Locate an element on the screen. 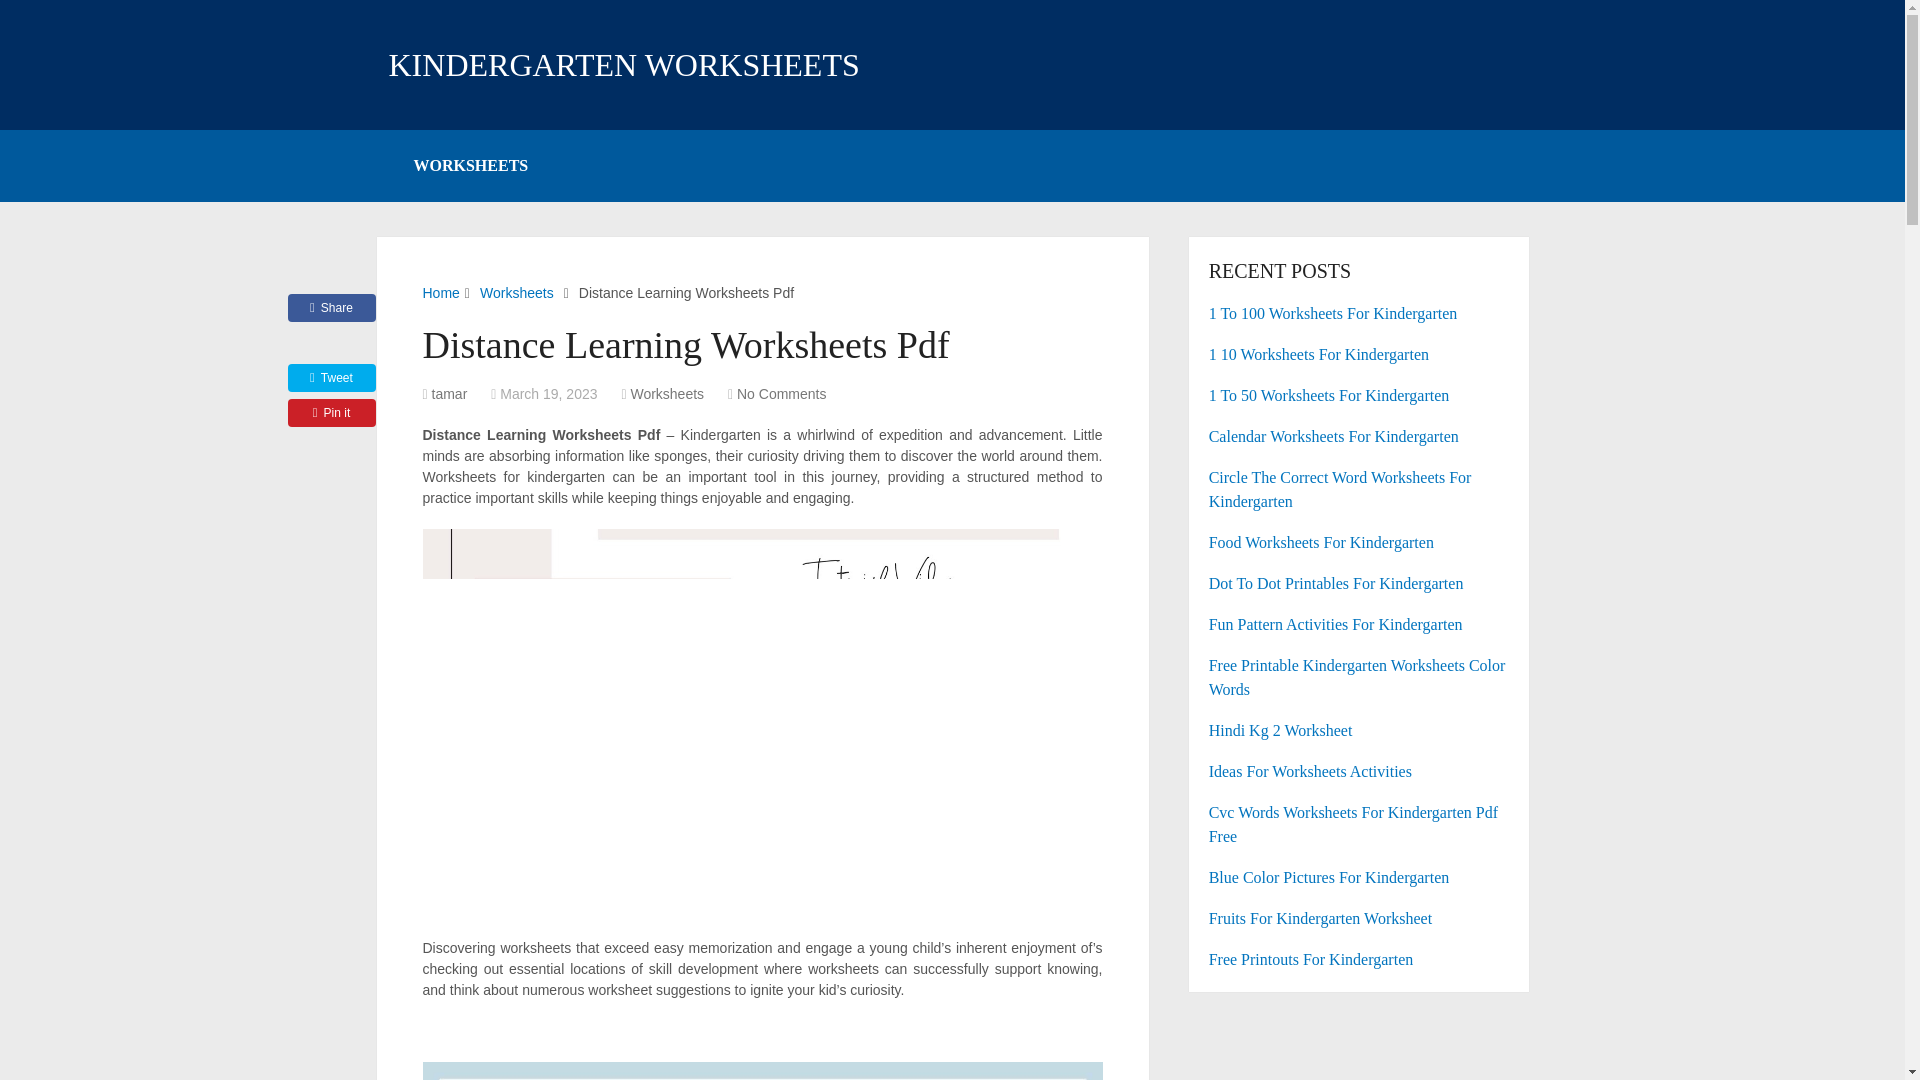  Calendar Worksheets For Kindergarten is located at coordinates (1359, 437).